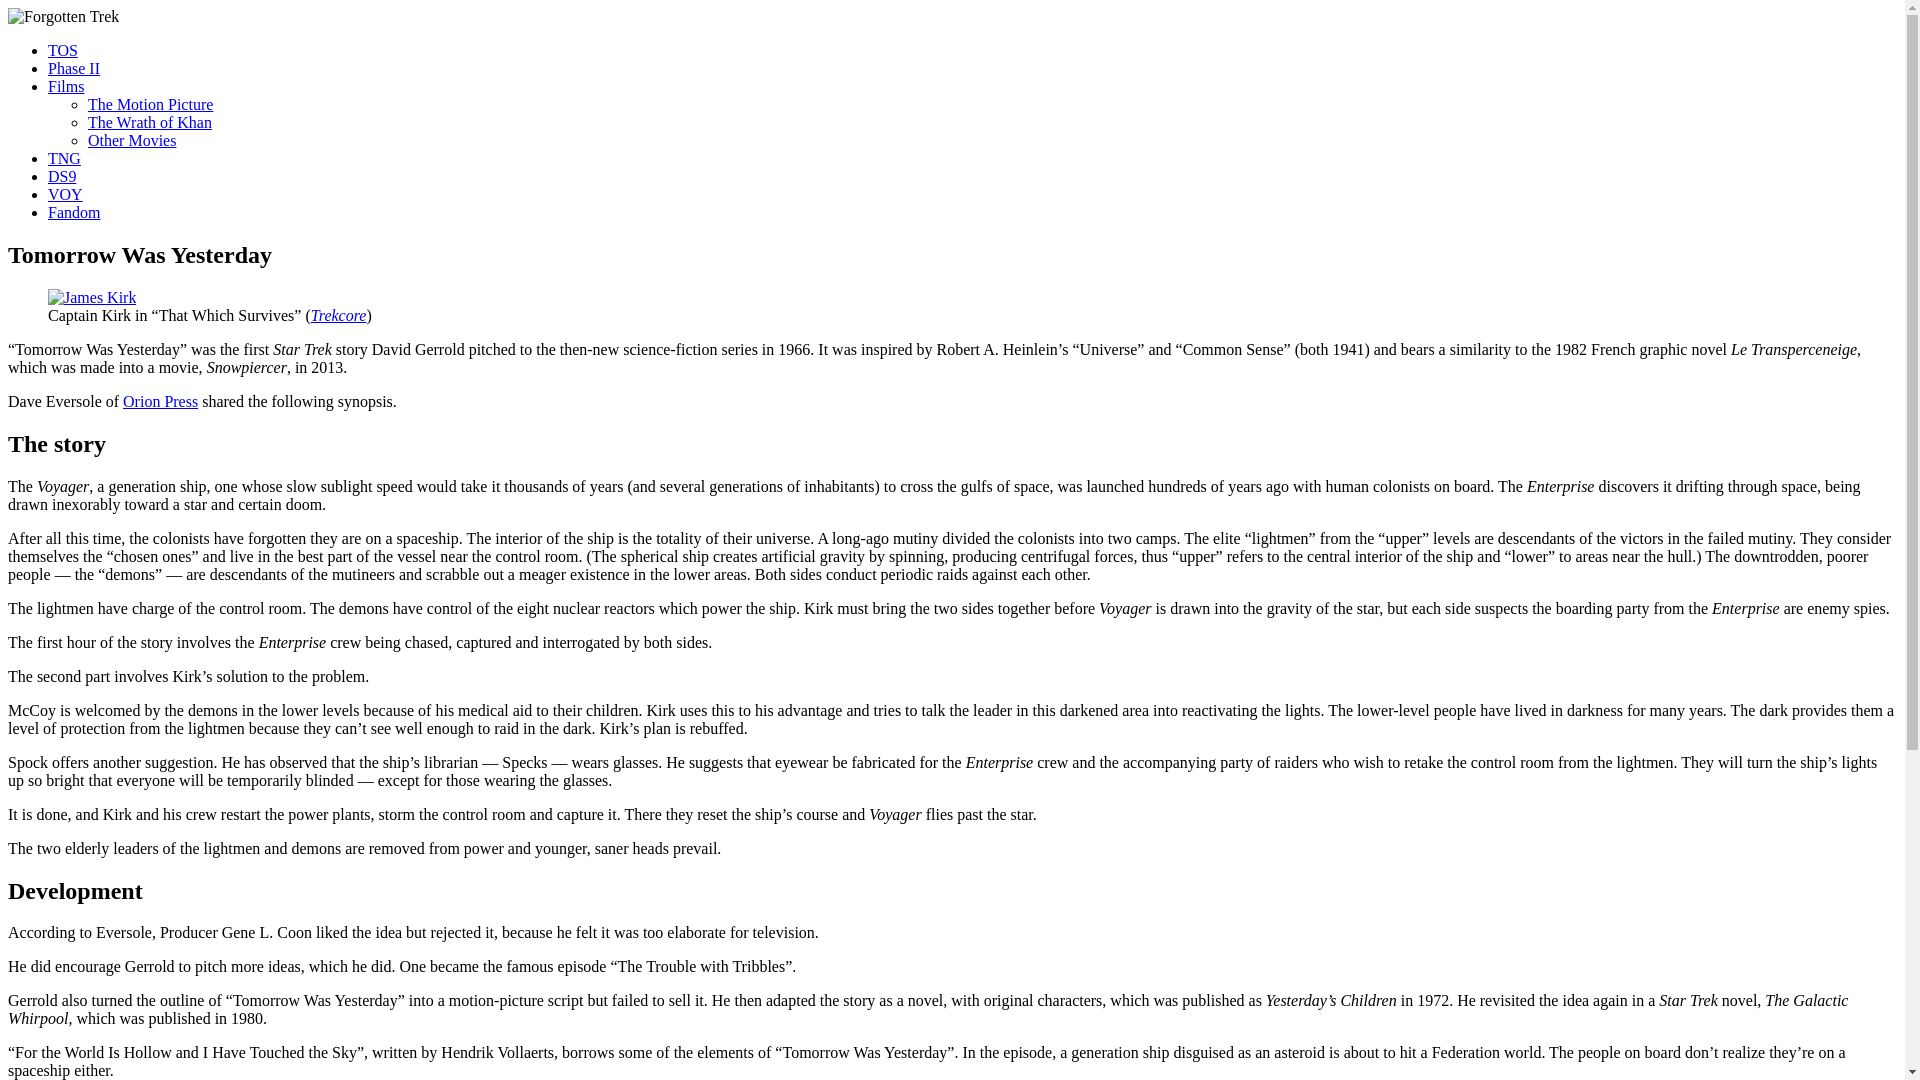  What do you see at coordinates (62, 176) in the screenshot?
I see `DS9` at bounding box center [62, 176].